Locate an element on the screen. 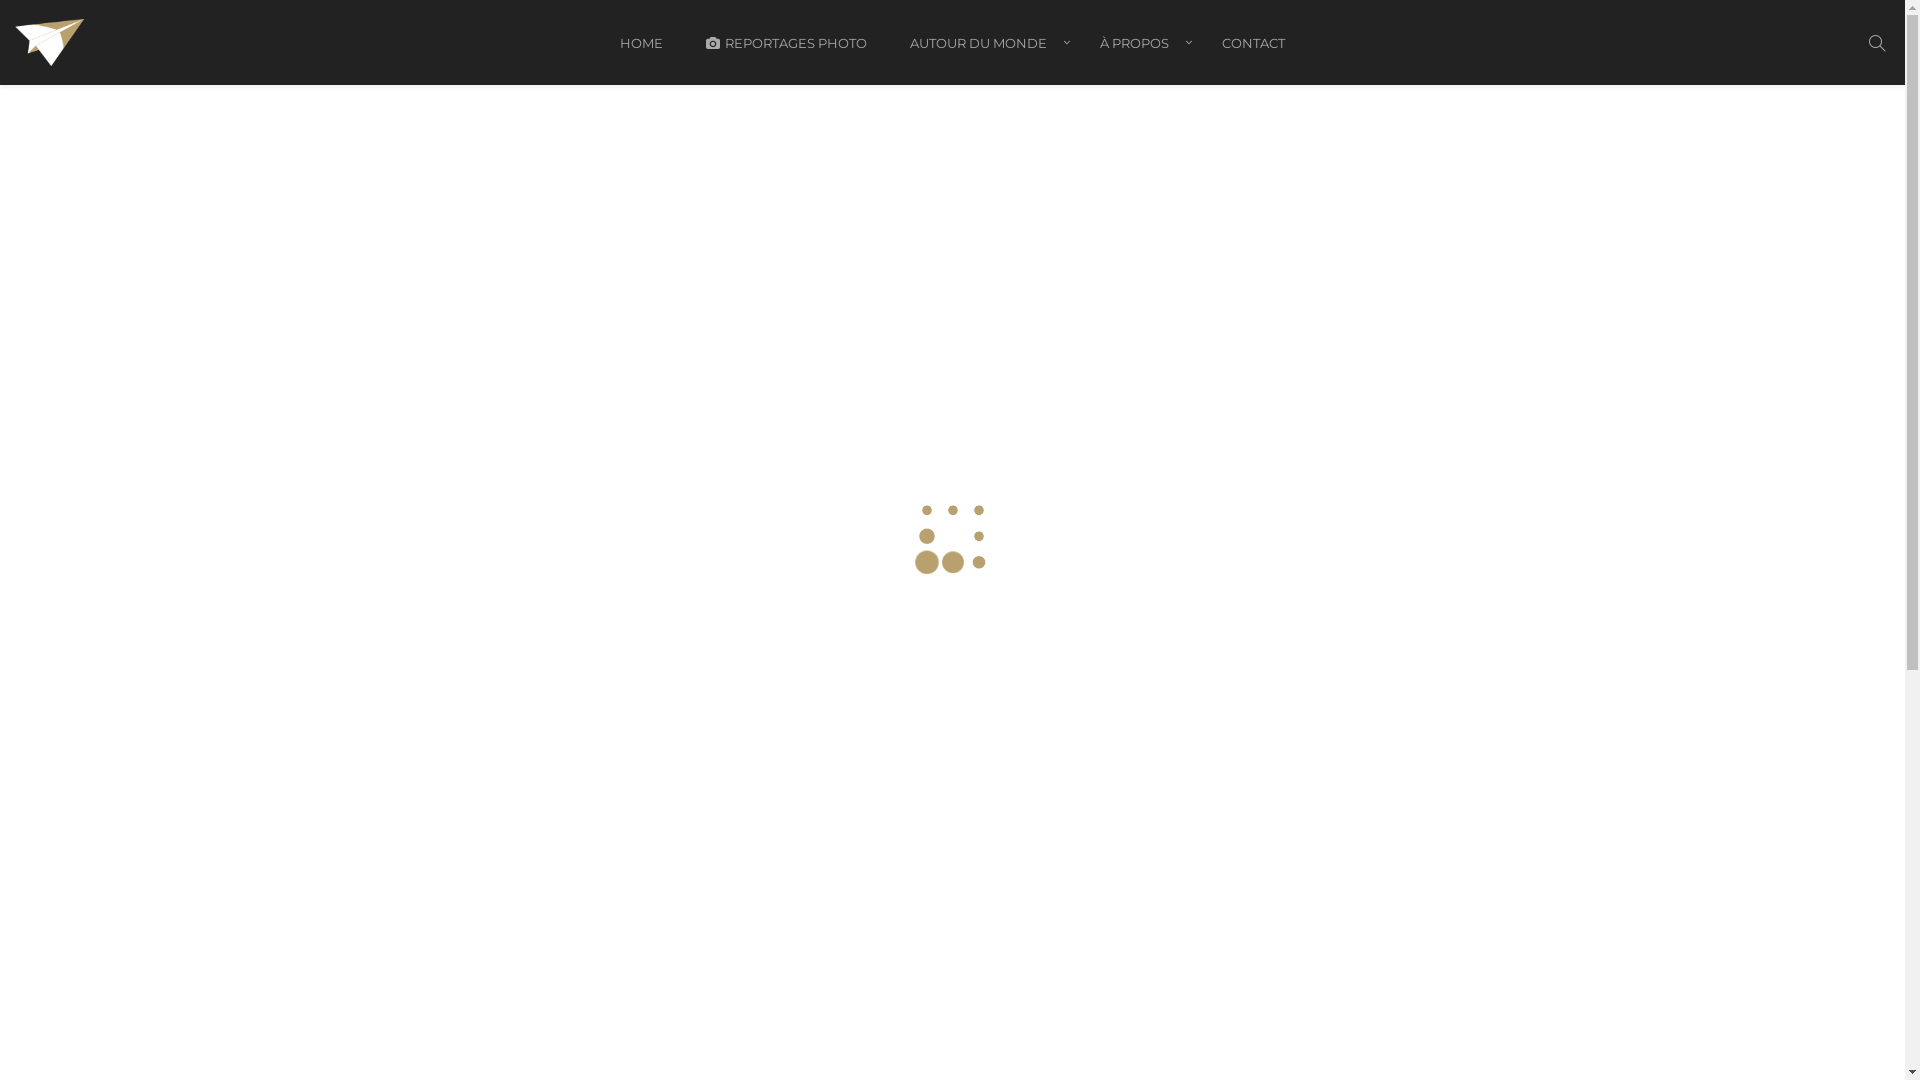  0 is located at coordinates (726, 763).